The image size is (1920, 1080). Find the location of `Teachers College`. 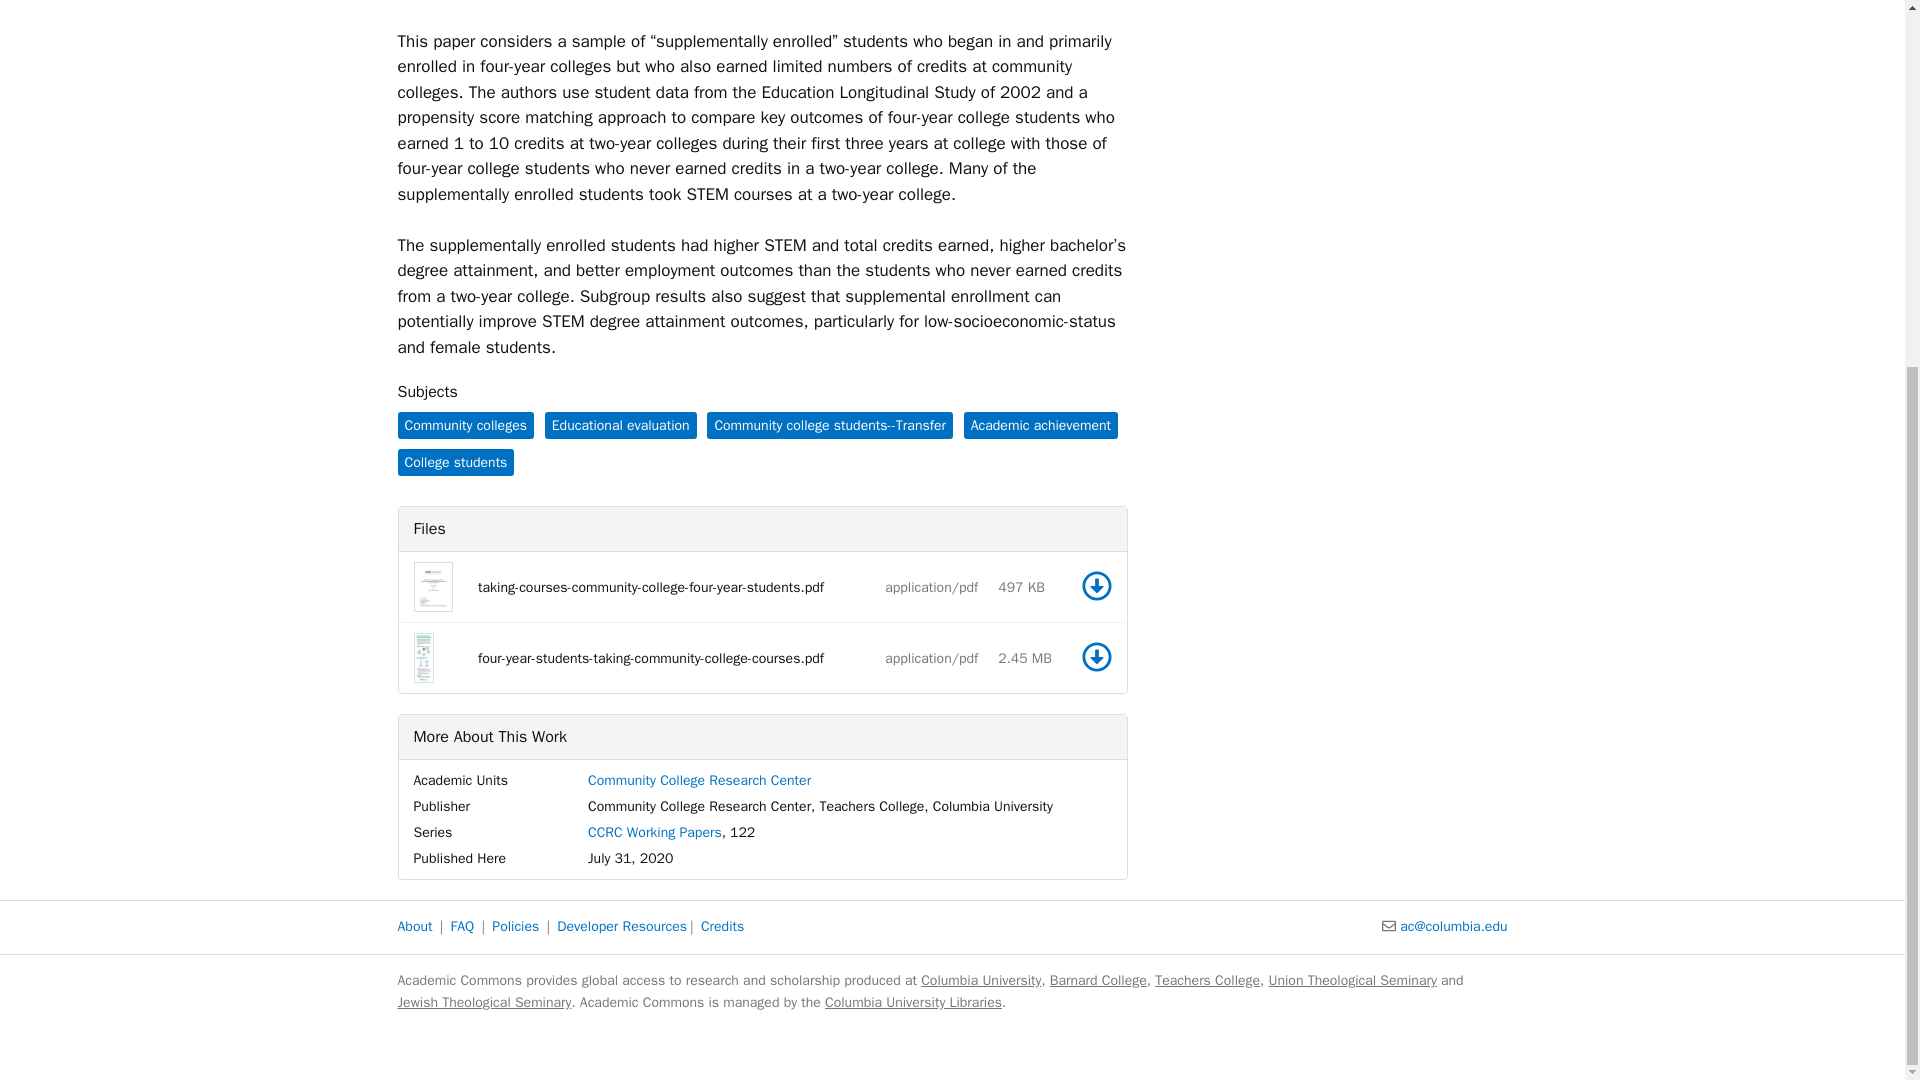

Teachers College is located at coordinates (1207, 980).